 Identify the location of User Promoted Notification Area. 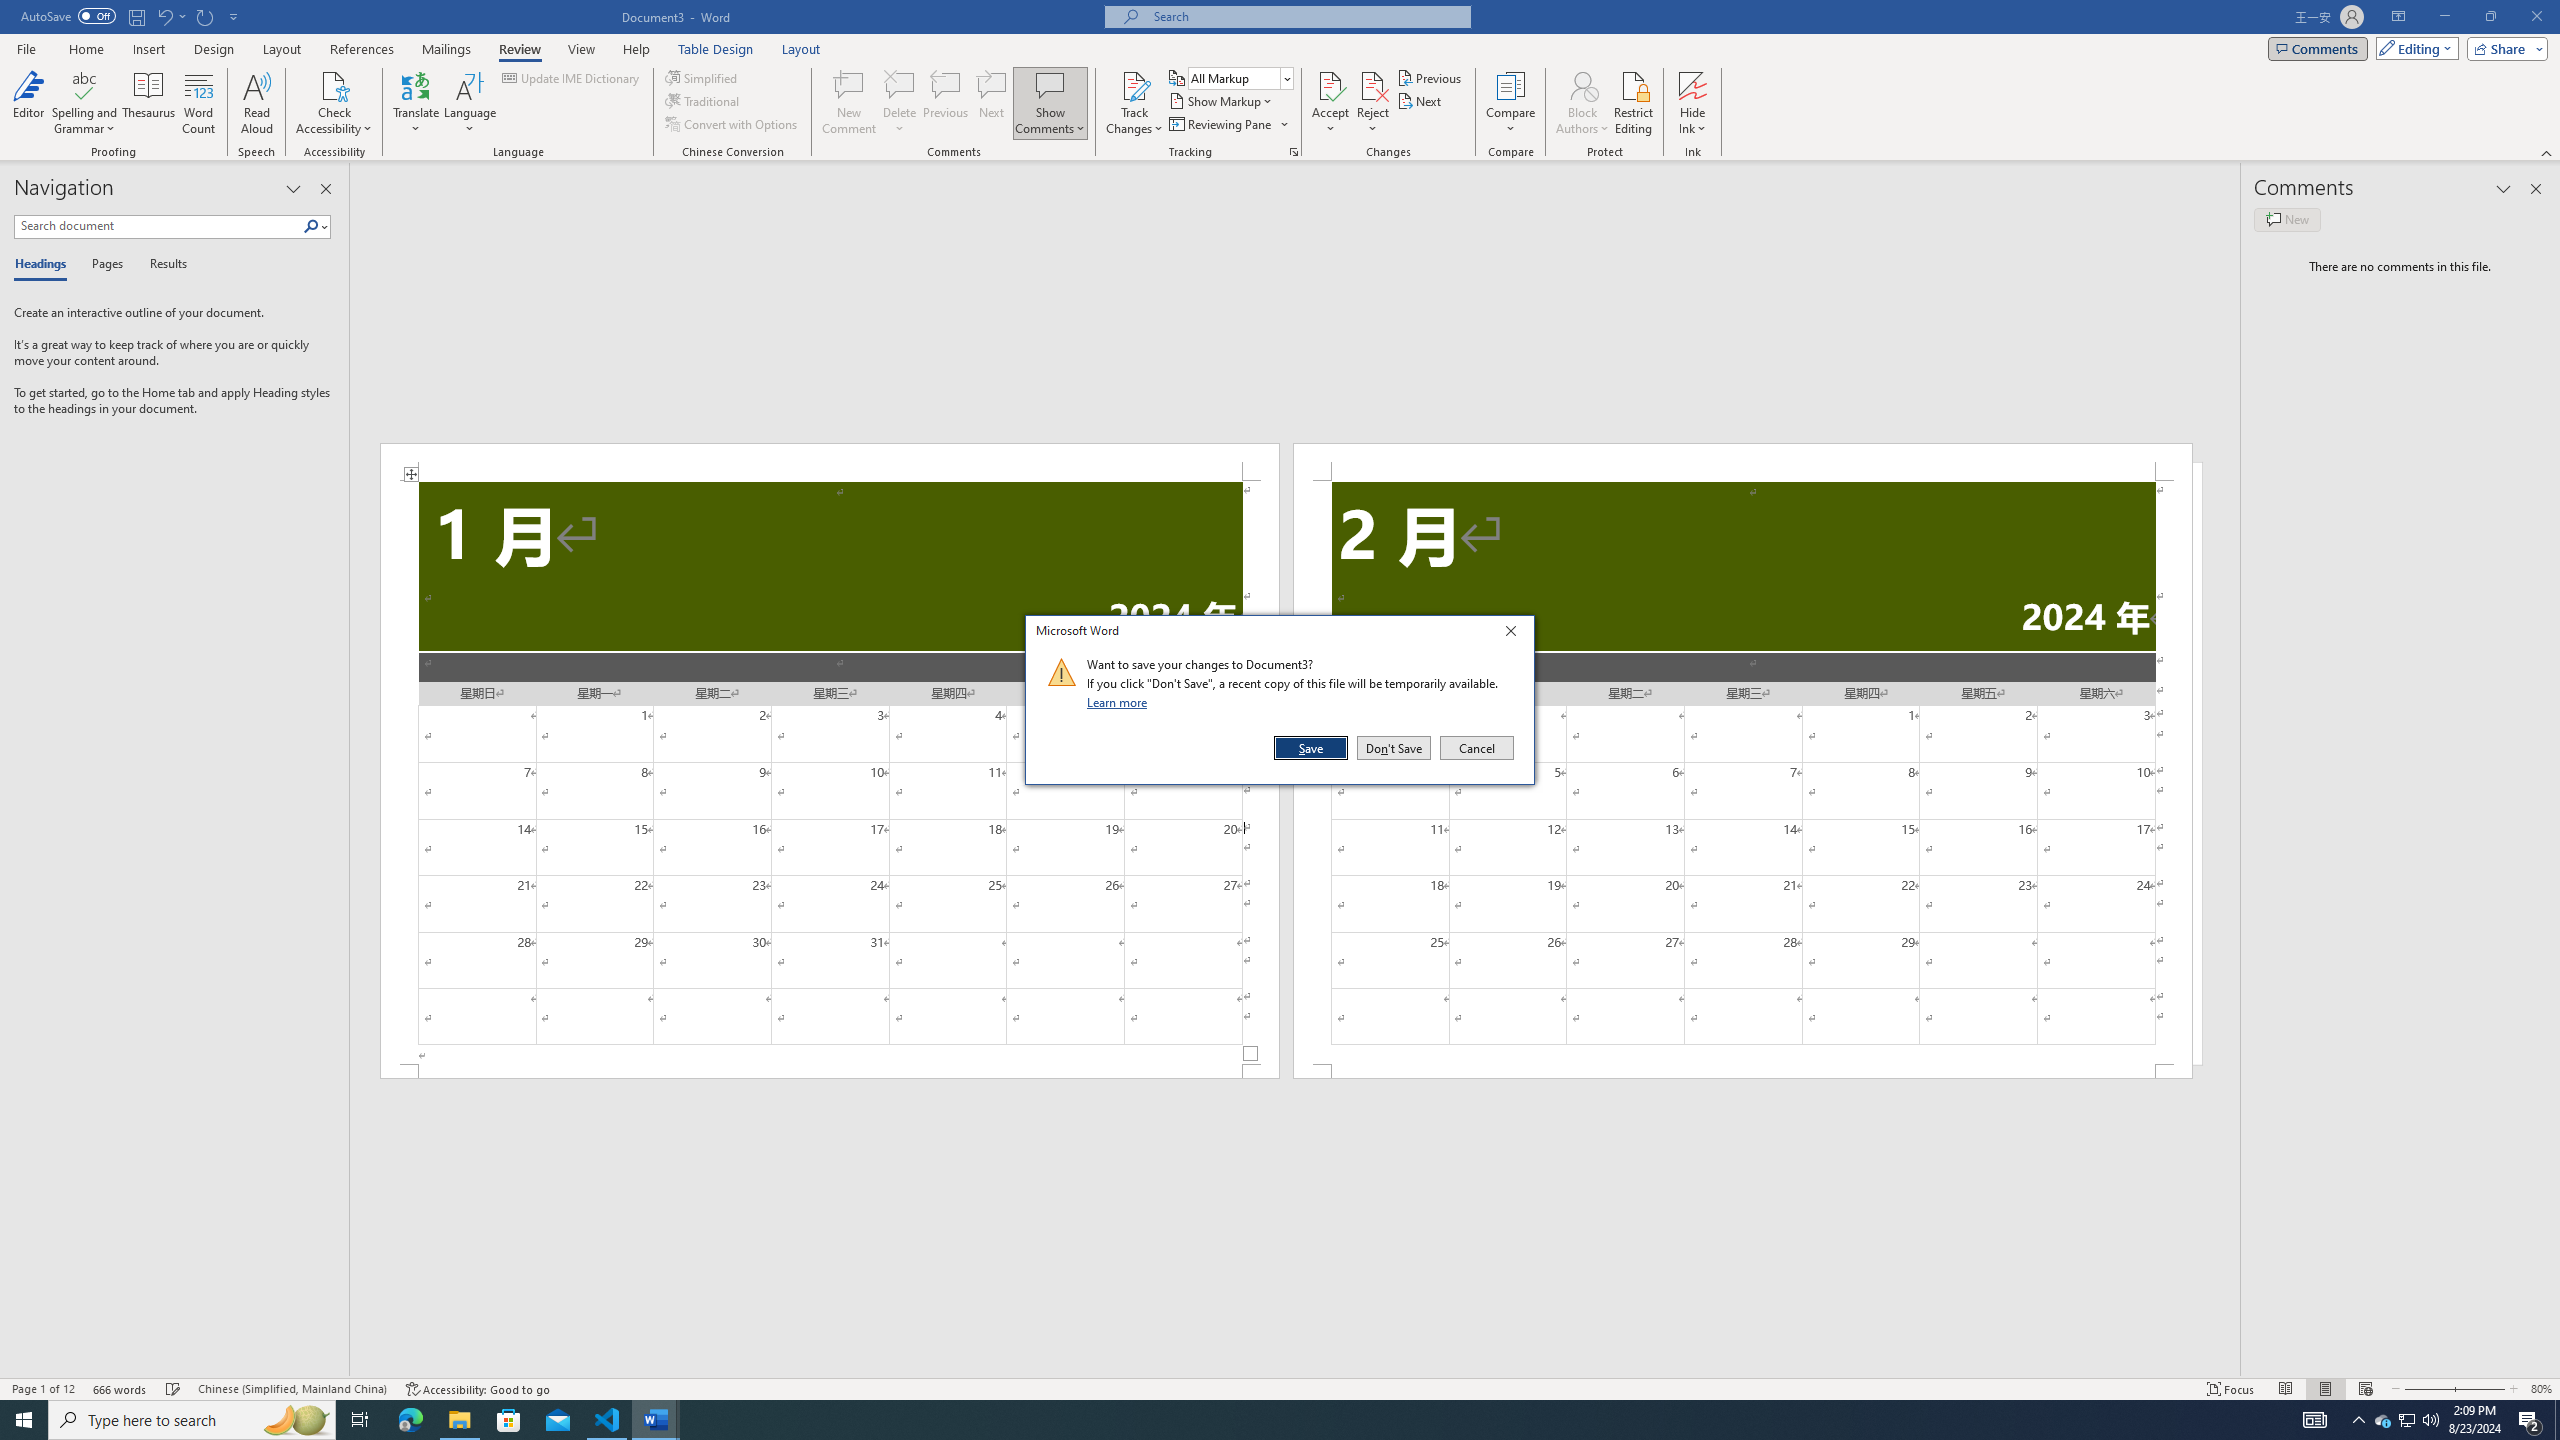
(2406, 1420).